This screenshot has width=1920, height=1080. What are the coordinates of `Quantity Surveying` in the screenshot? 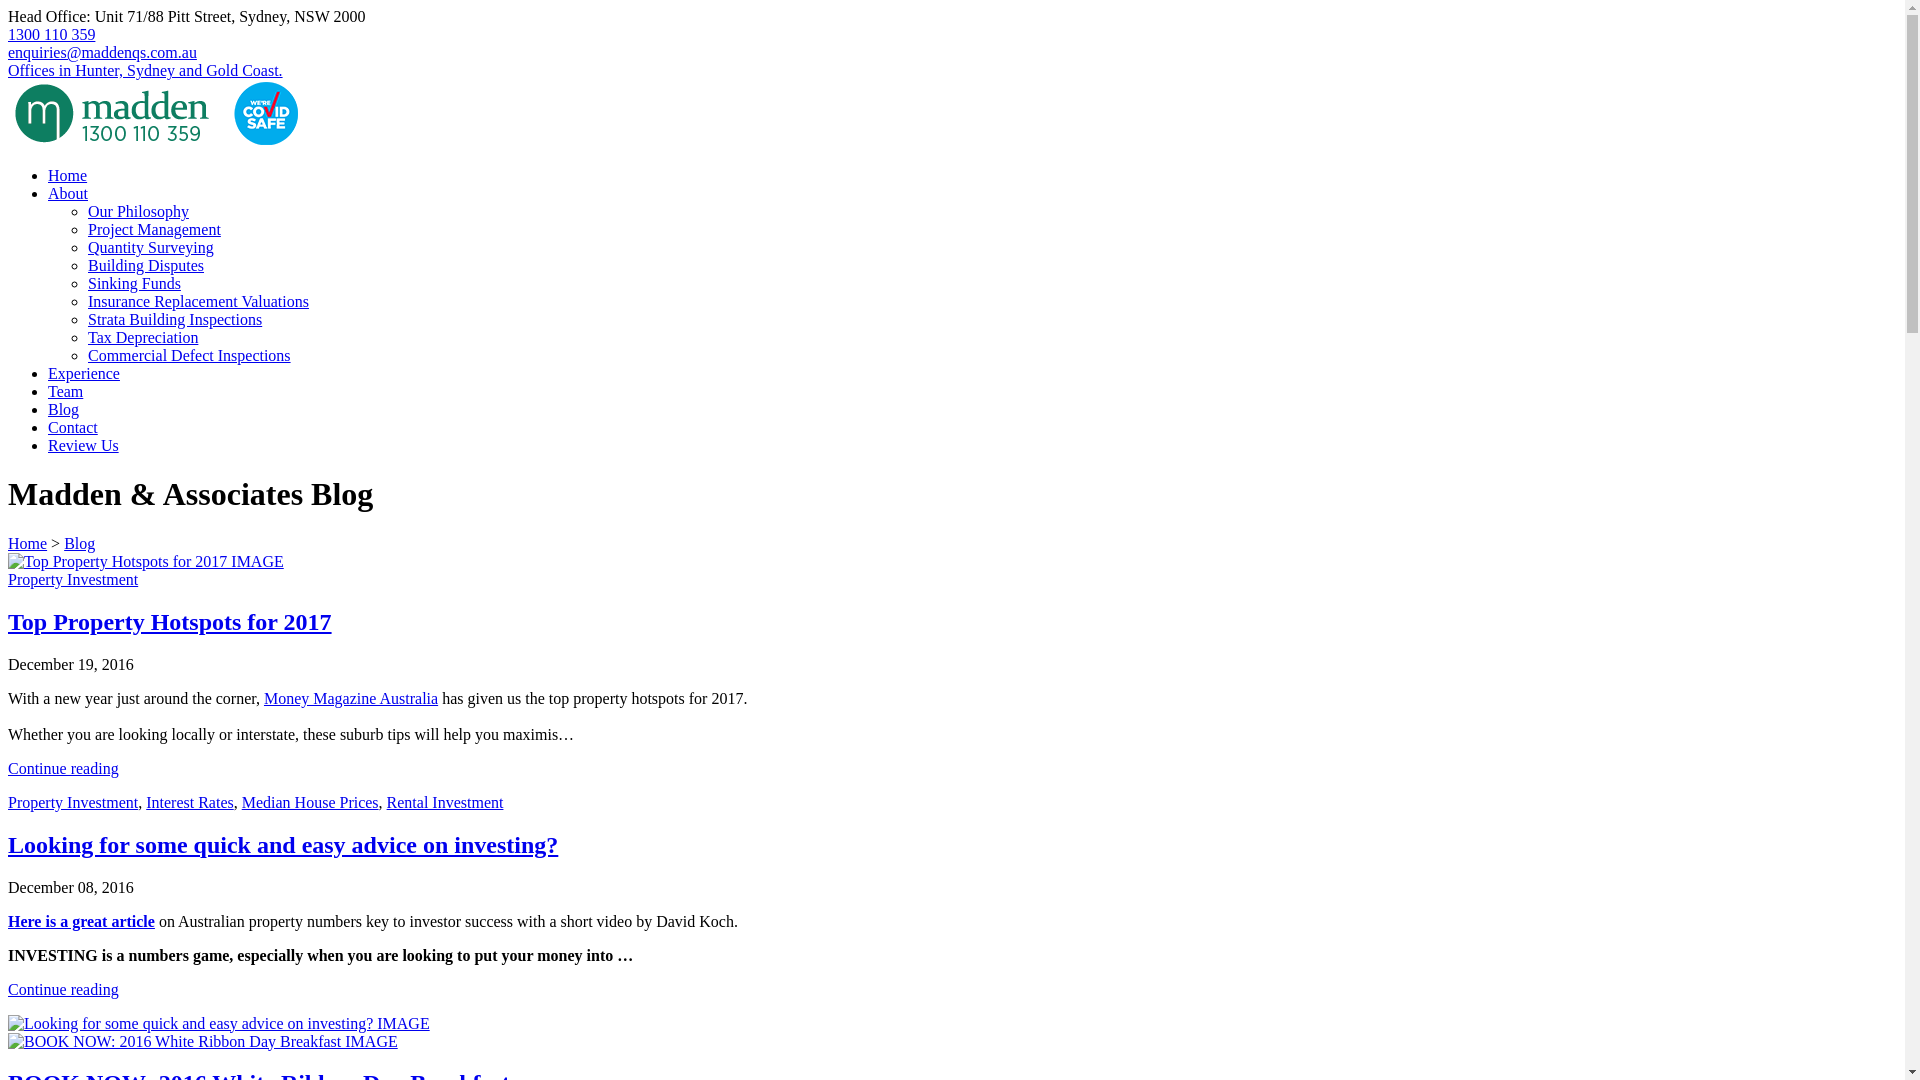 It's located at (151, 248).